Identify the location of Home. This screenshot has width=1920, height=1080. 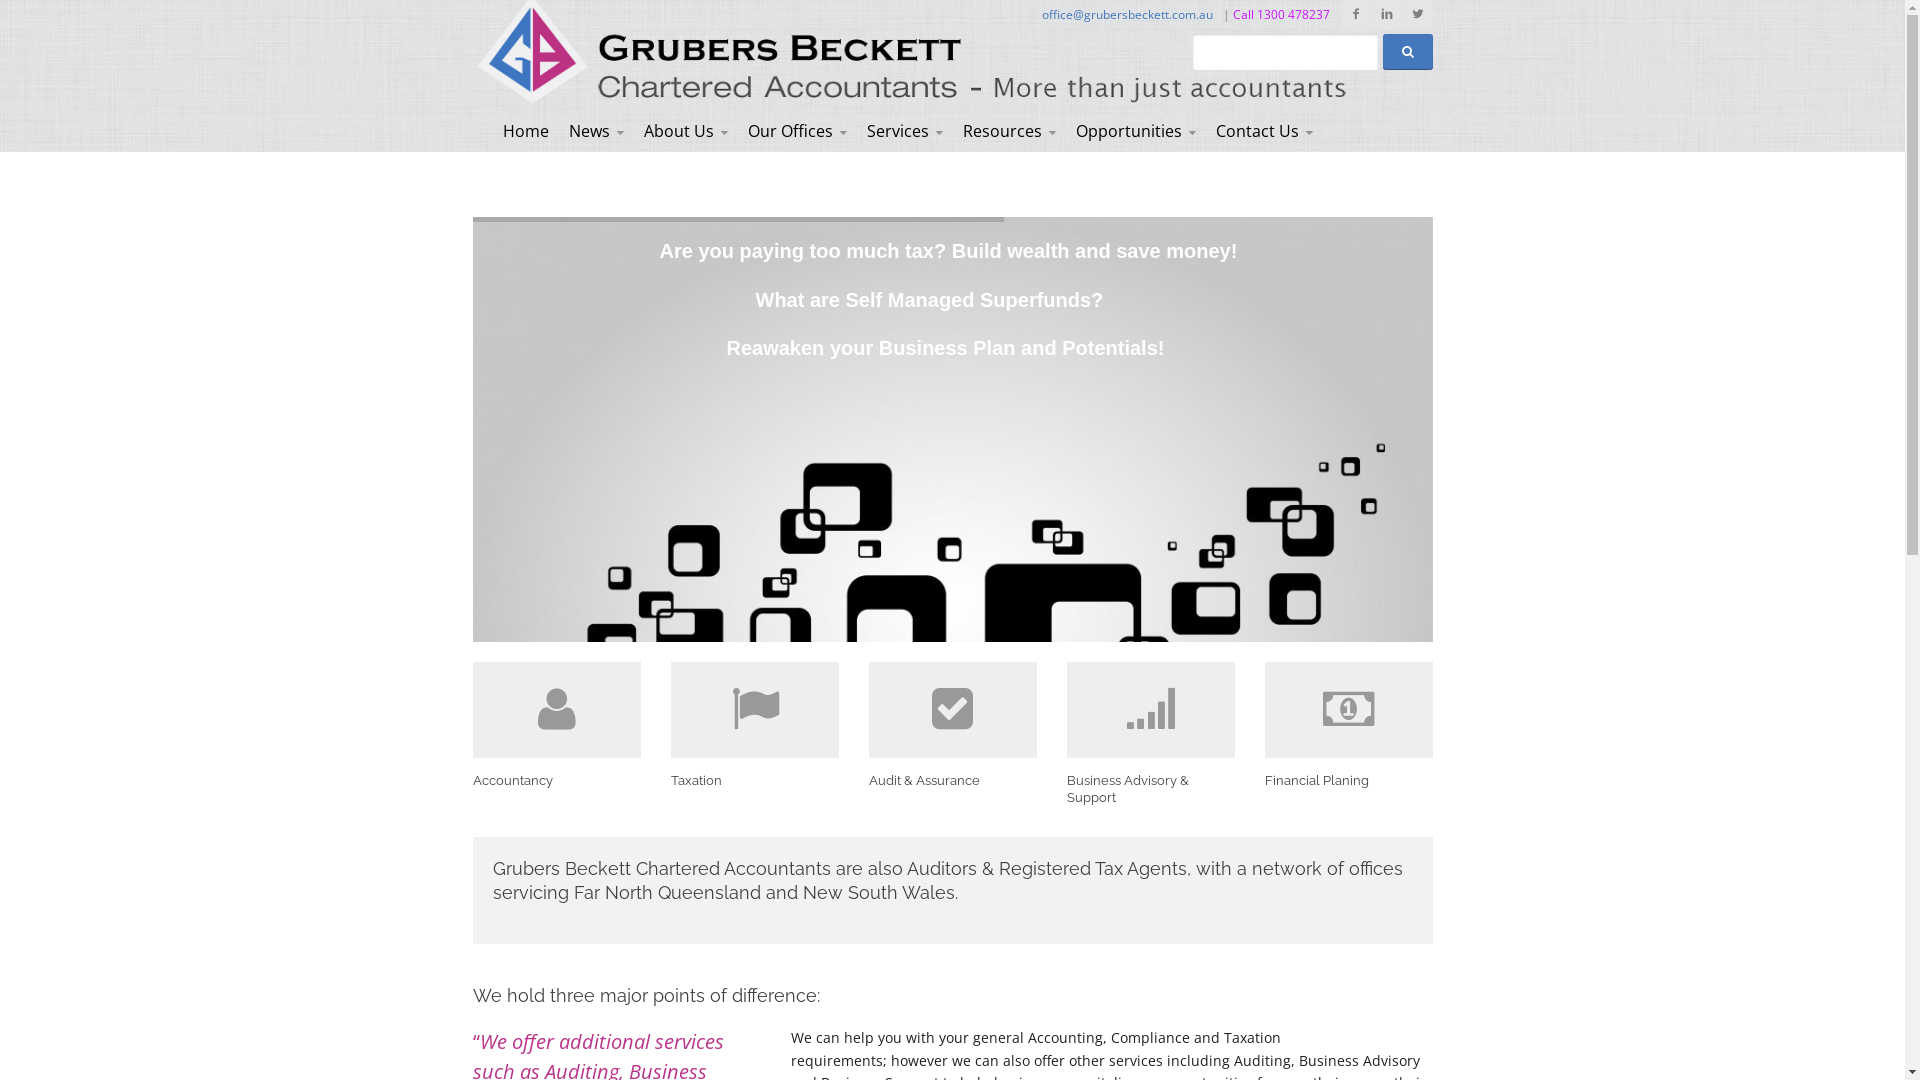
(524, 131).